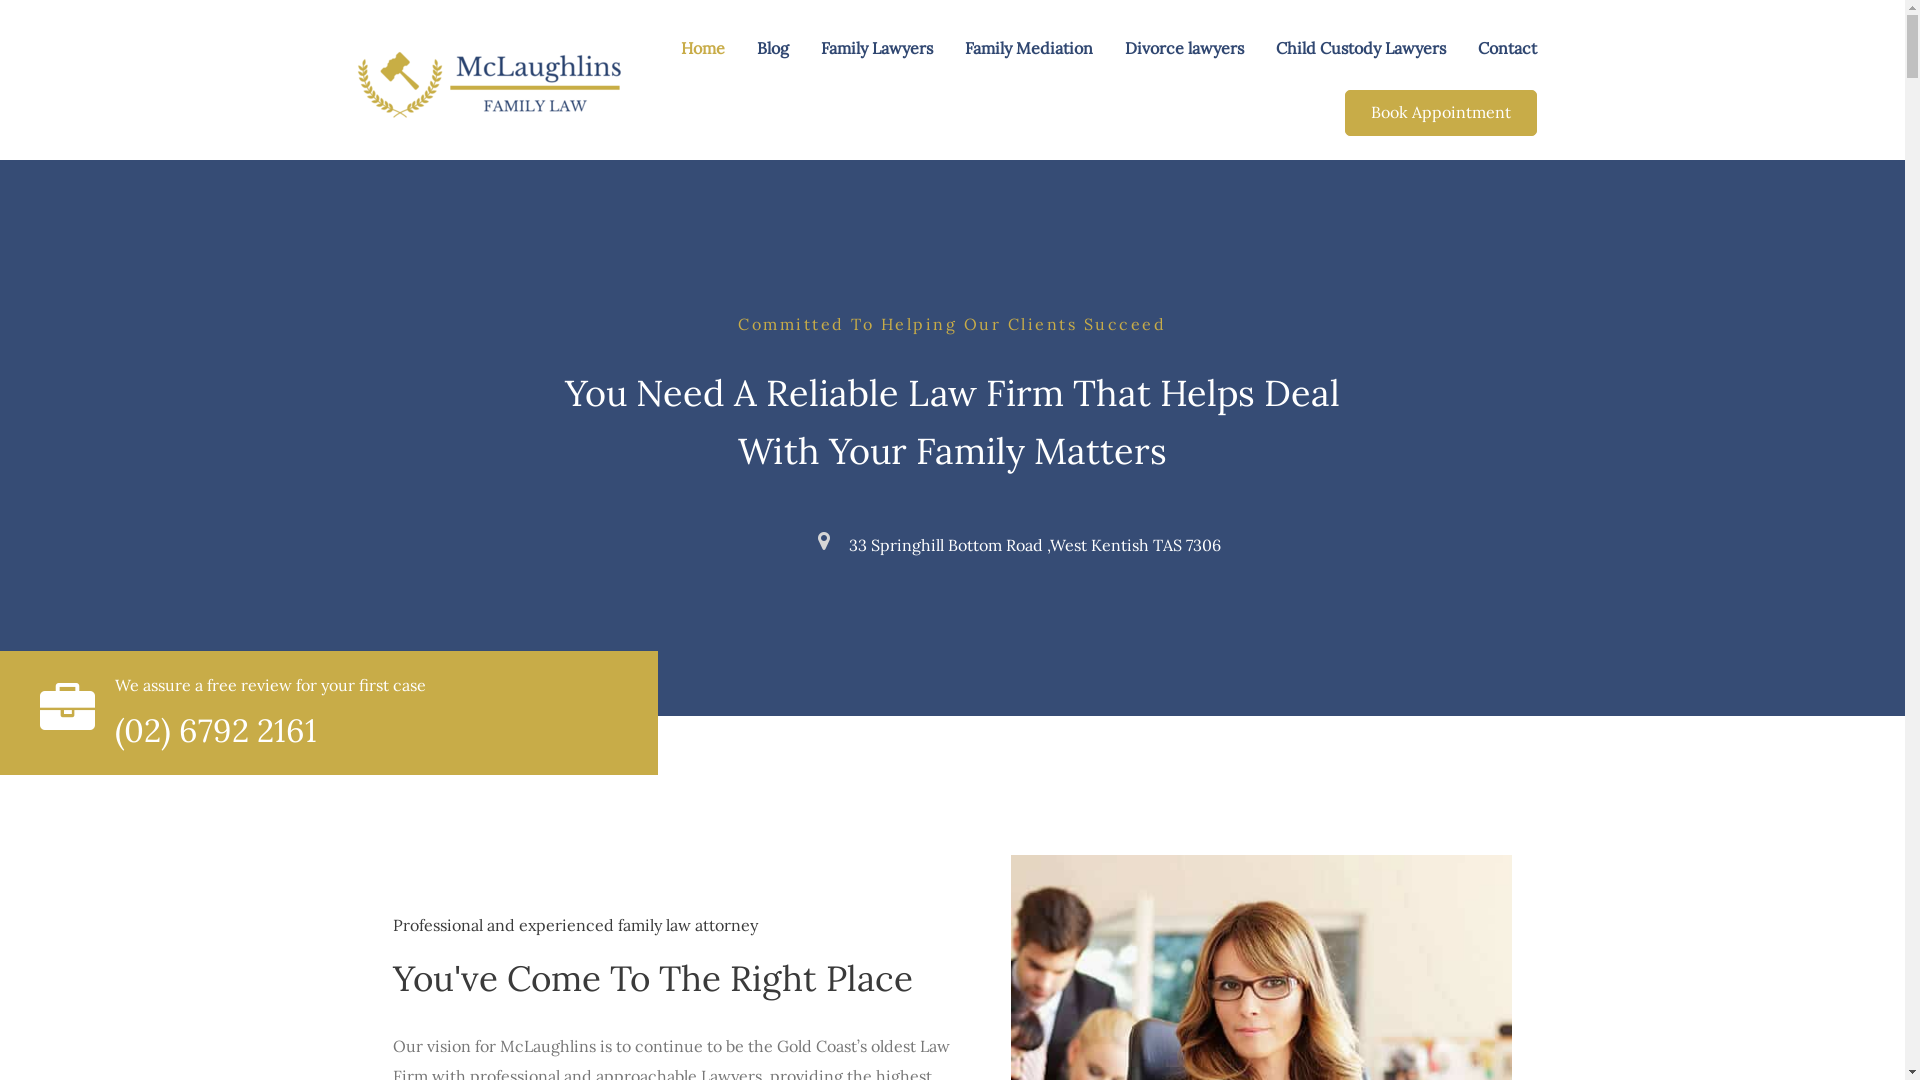  What do you see at coordinates (1440, 112) in the screenshot?
I see `Book Appointment` at bounding box center [1440, 112].